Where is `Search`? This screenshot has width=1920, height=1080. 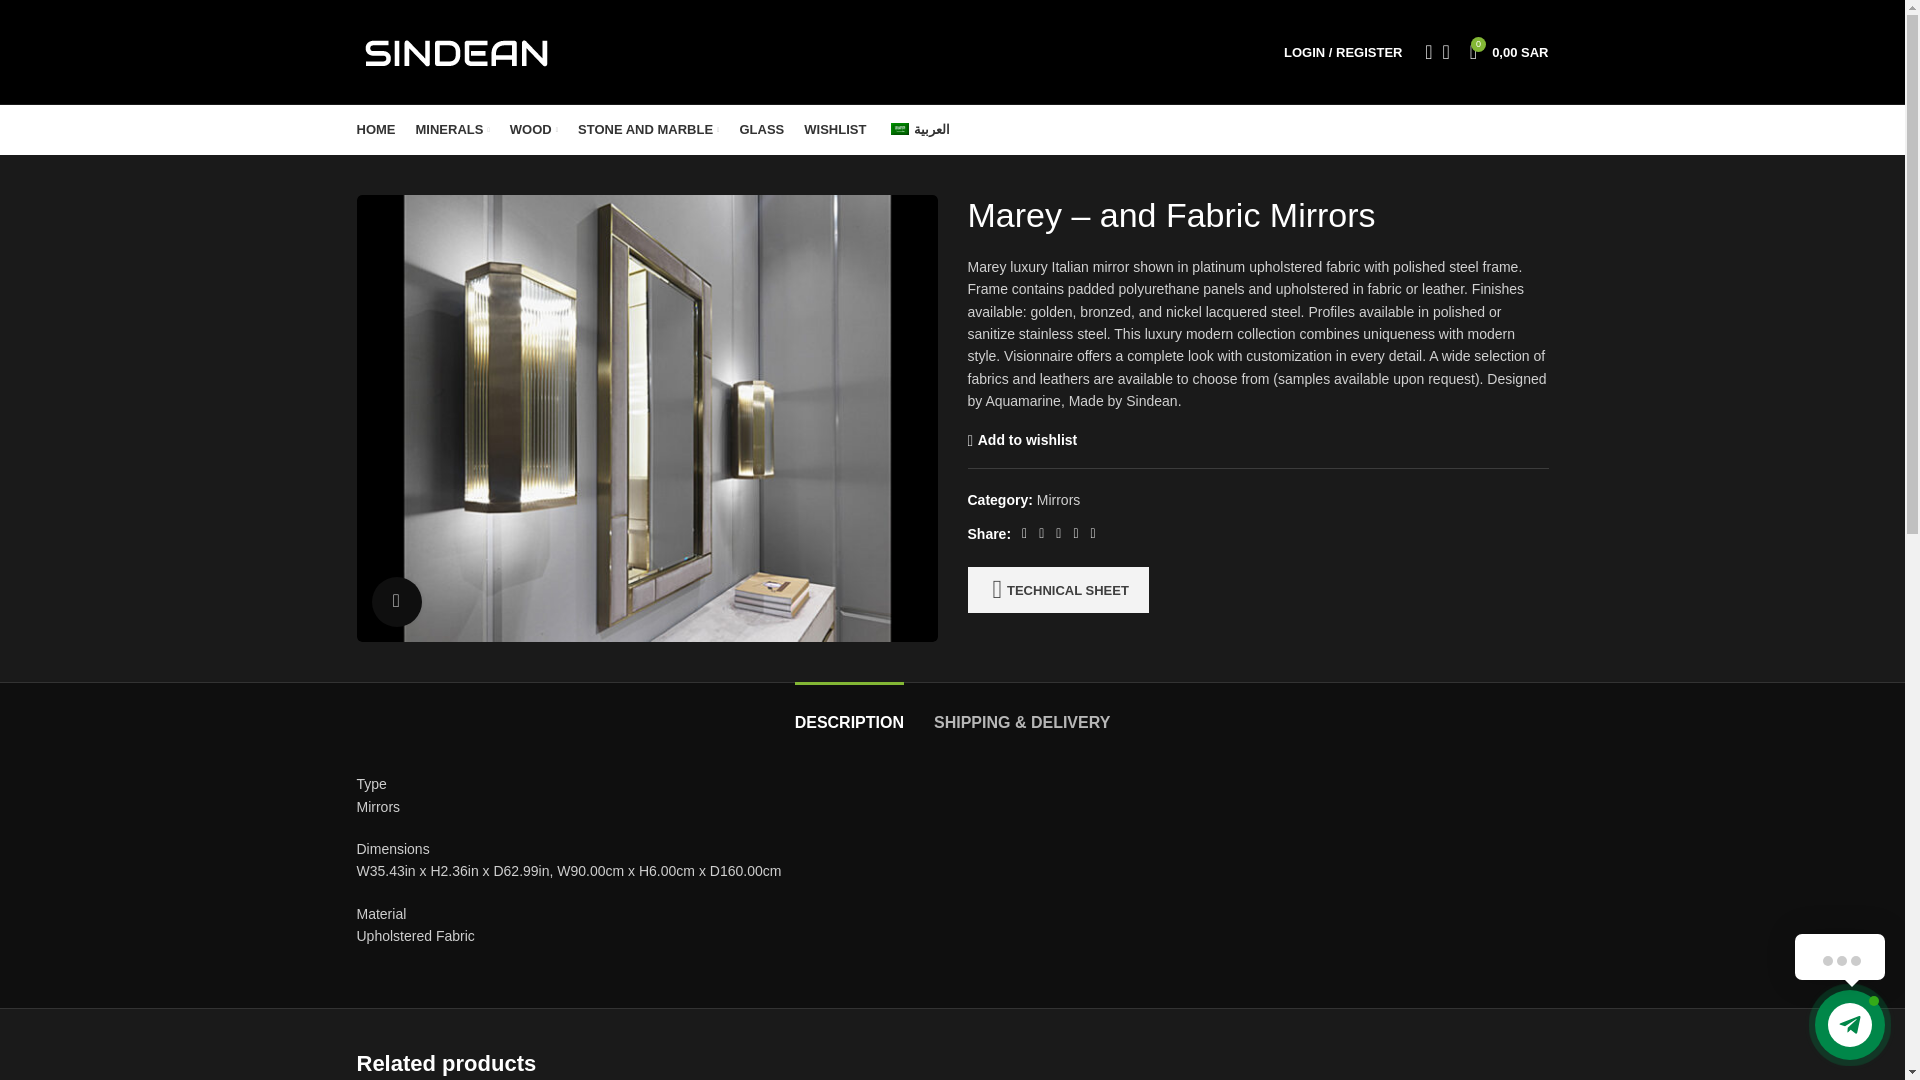 Search is located at coordinates (1422, 52).